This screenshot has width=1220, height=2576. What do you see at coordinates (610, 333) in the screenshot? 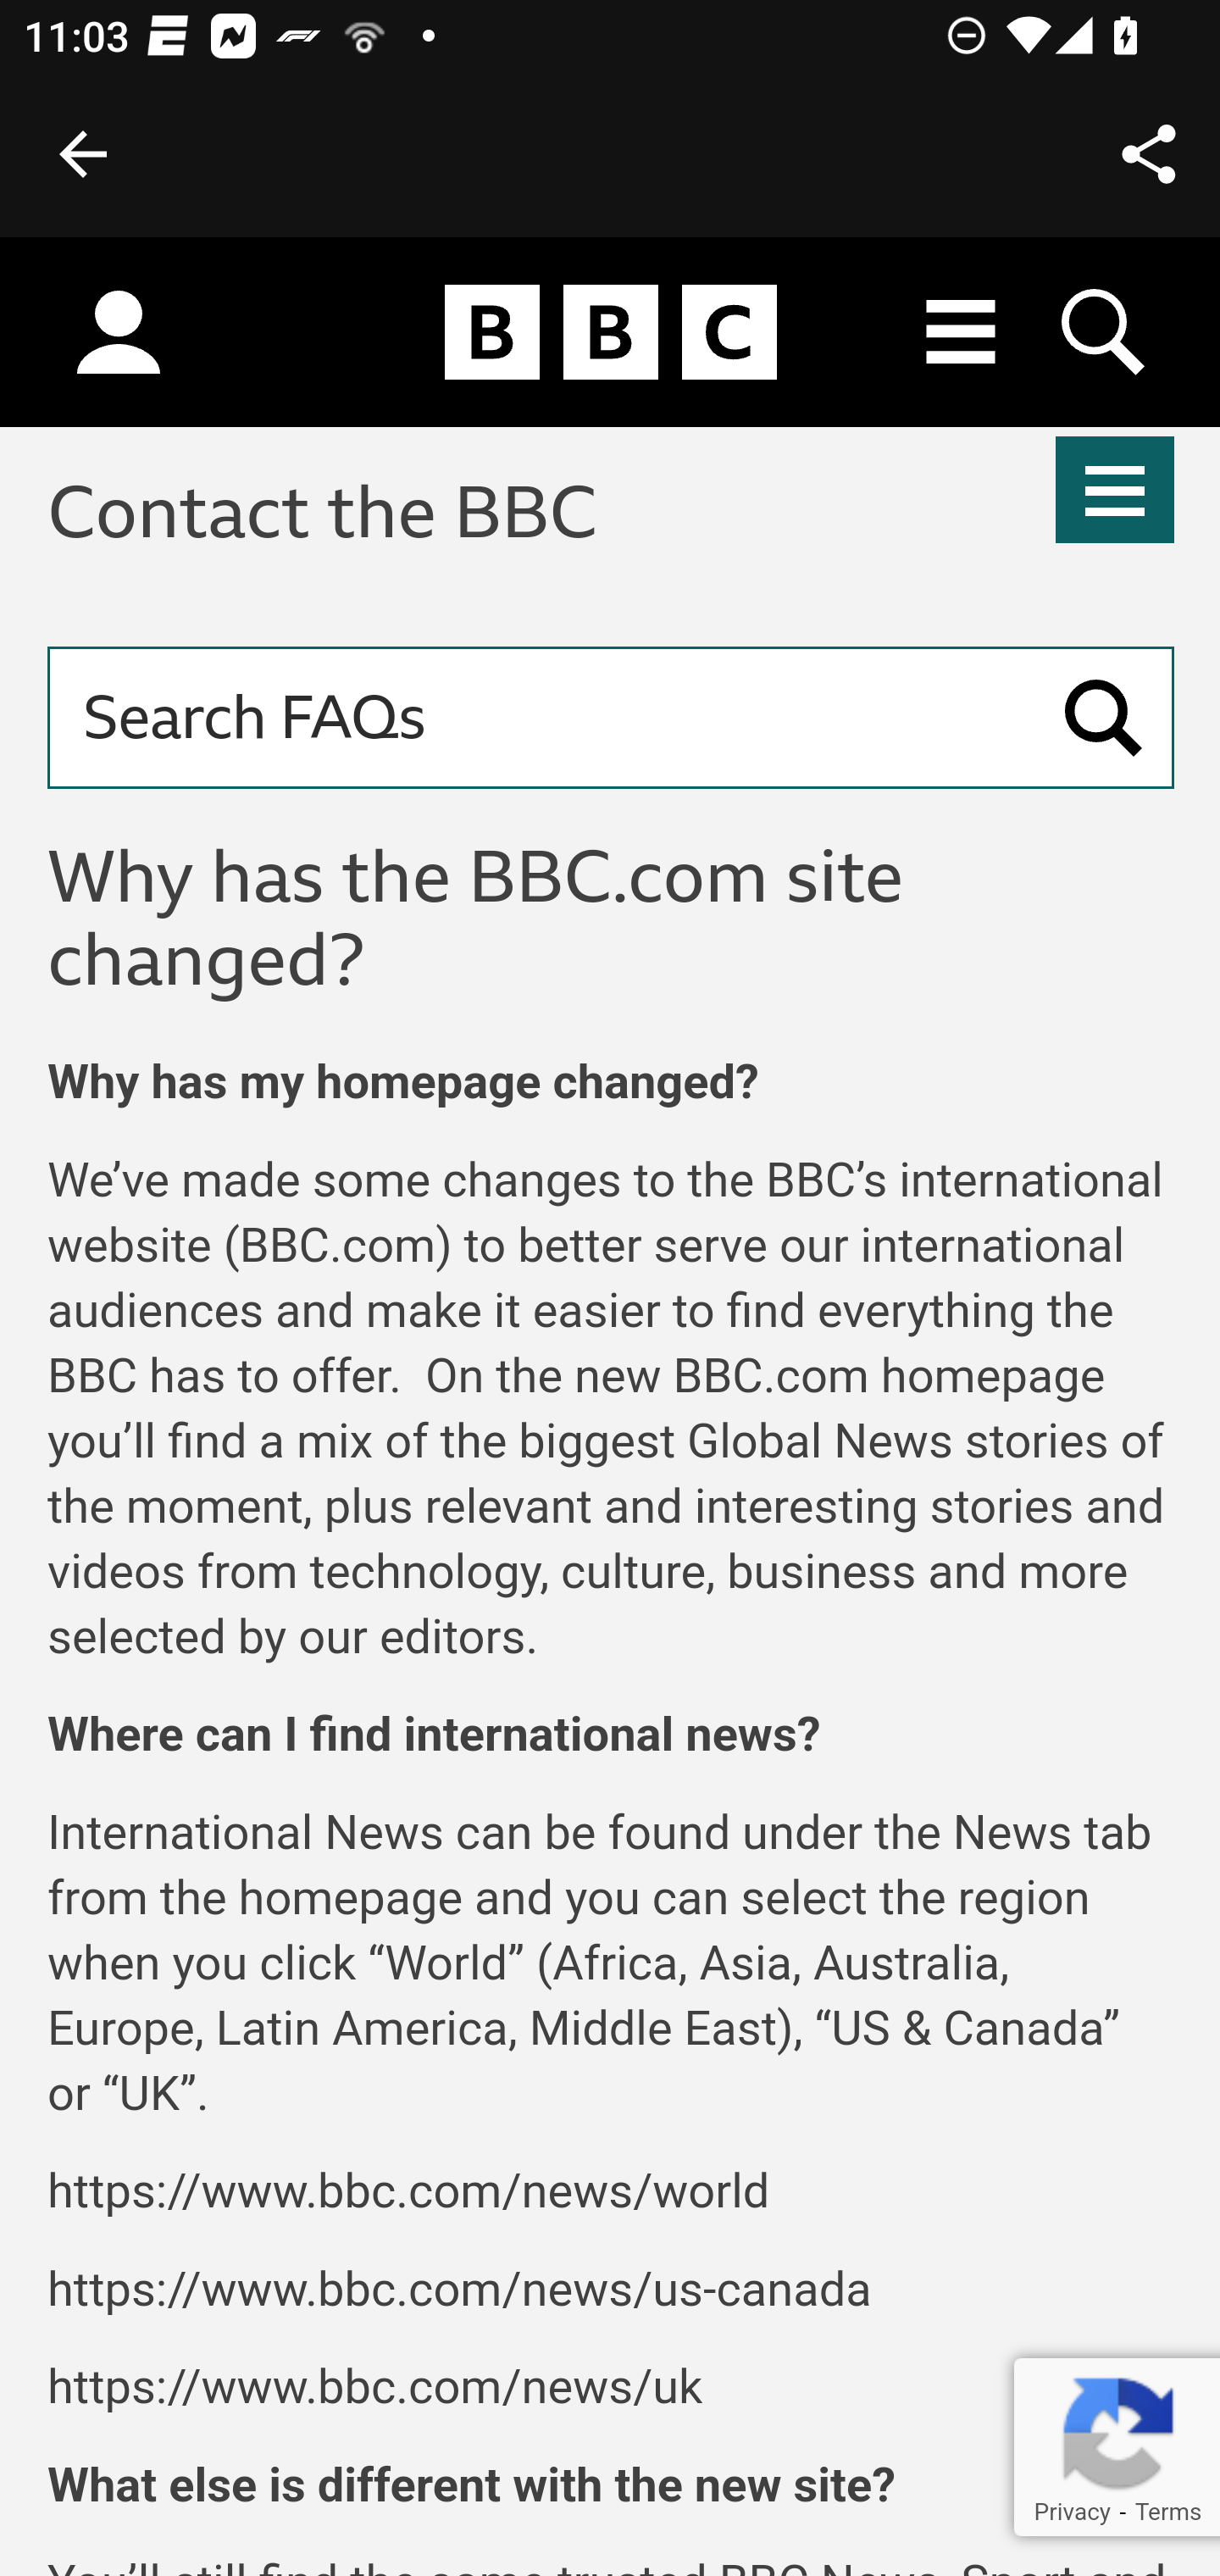
I see `Homepage` at bounding box center [610, 333].